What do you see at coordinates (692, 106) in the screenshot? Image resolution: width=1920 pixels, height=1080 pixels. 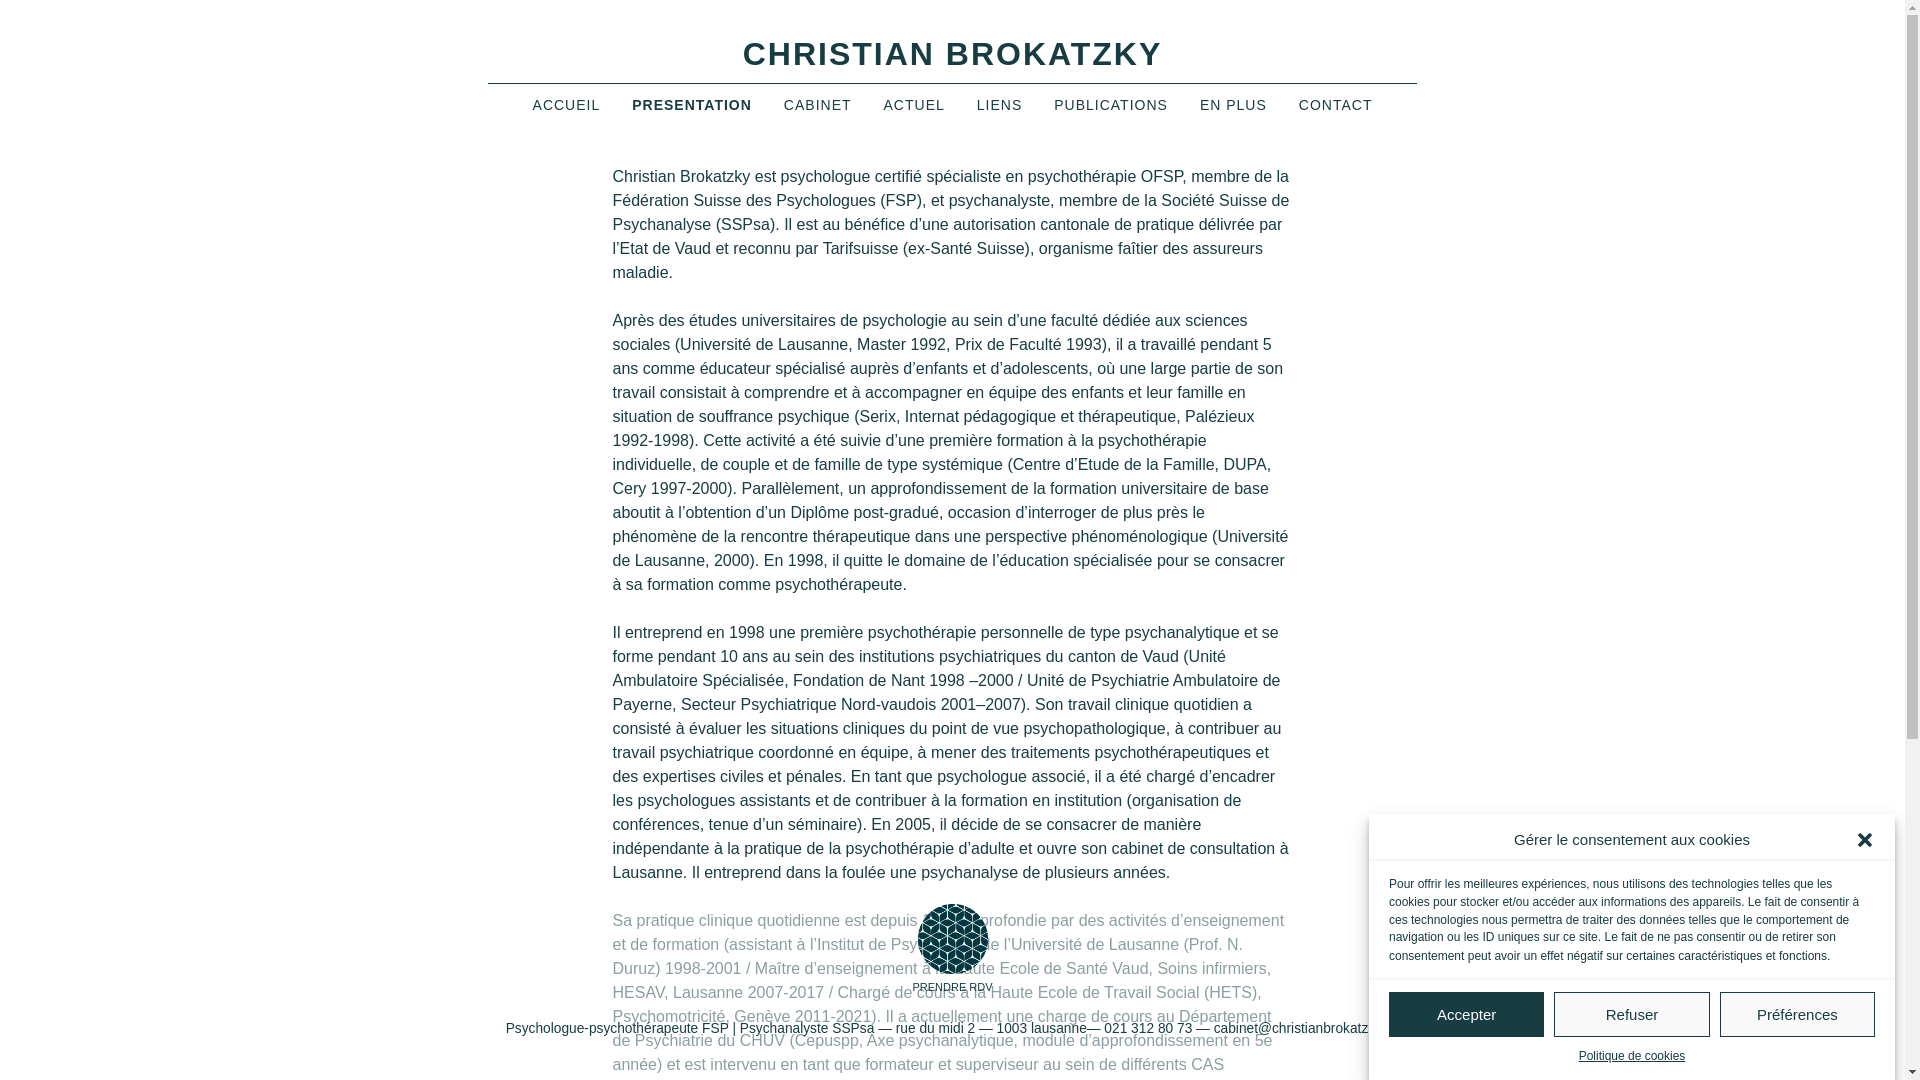 I see `PRESENTATION` at bounding box center [692, 106].